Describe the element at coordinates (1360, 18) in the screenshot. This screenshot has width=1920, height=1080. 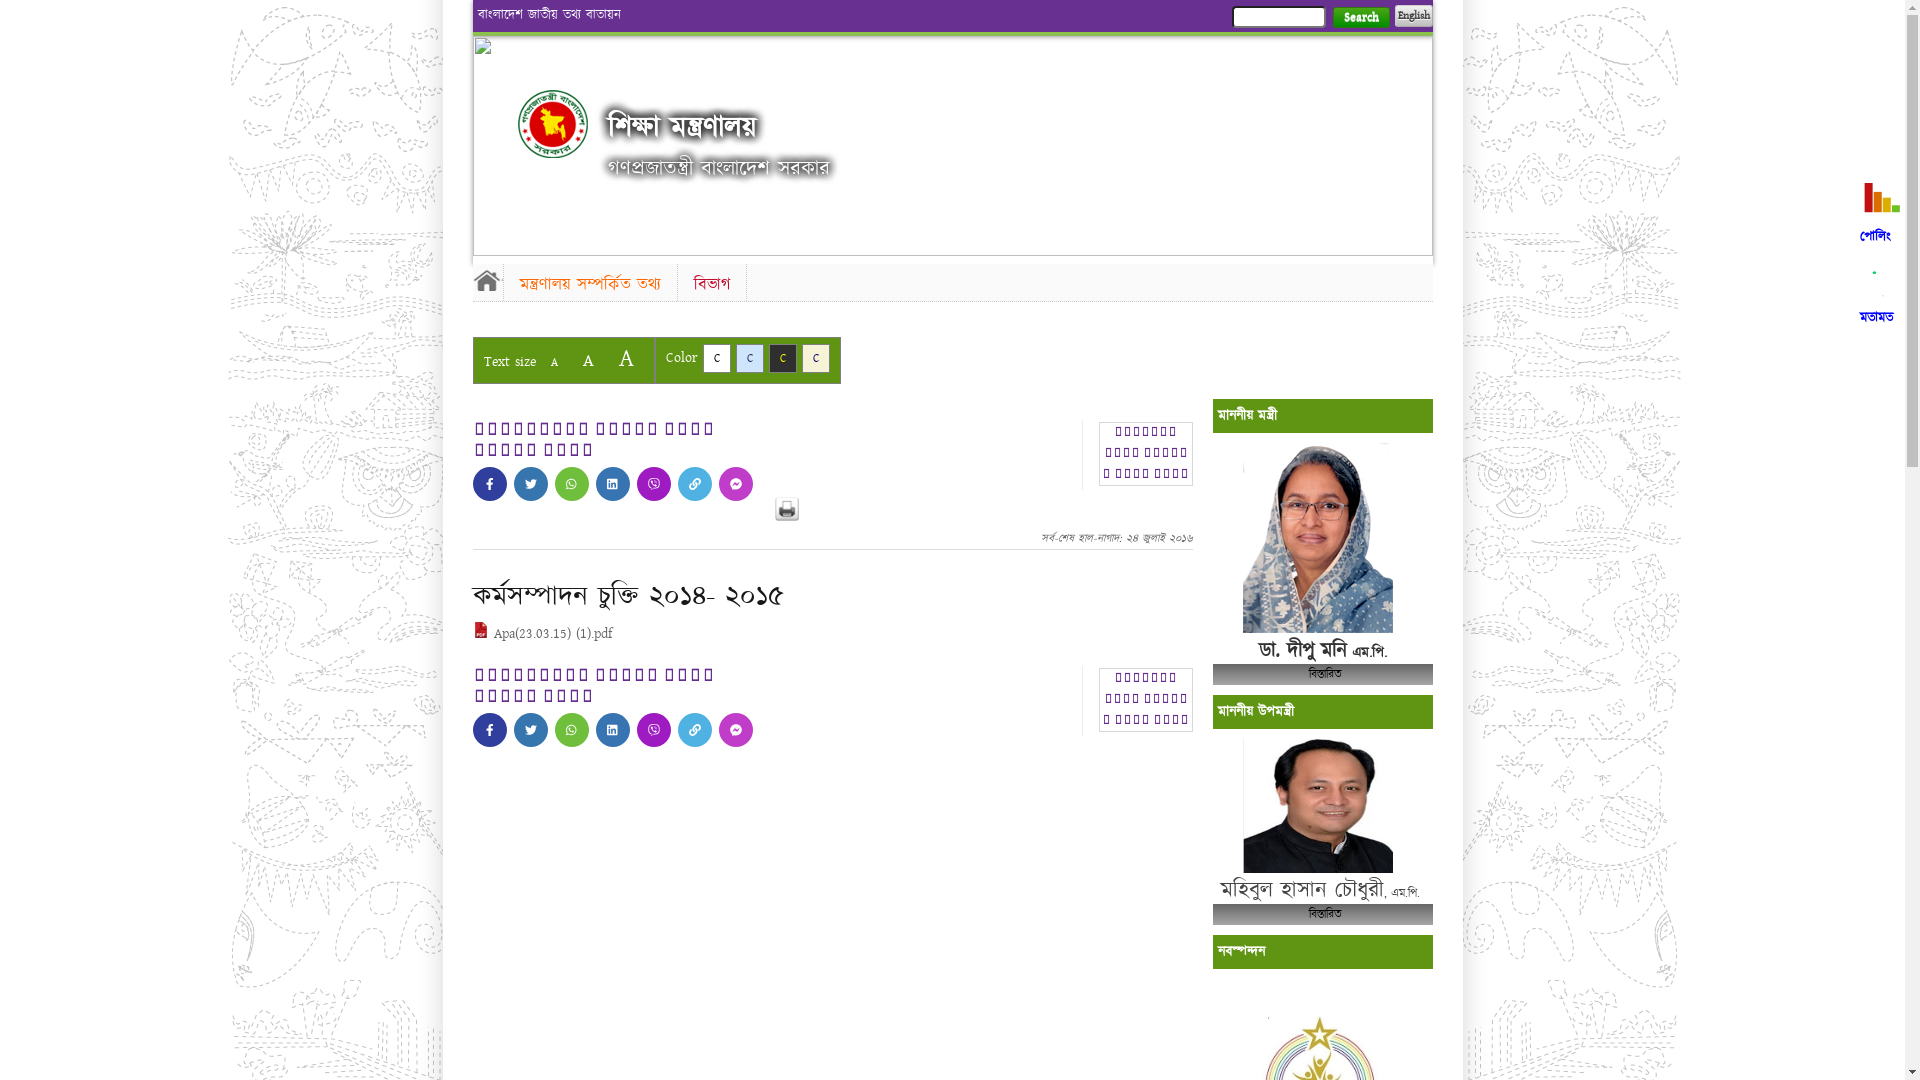
I see `Search` at that location.